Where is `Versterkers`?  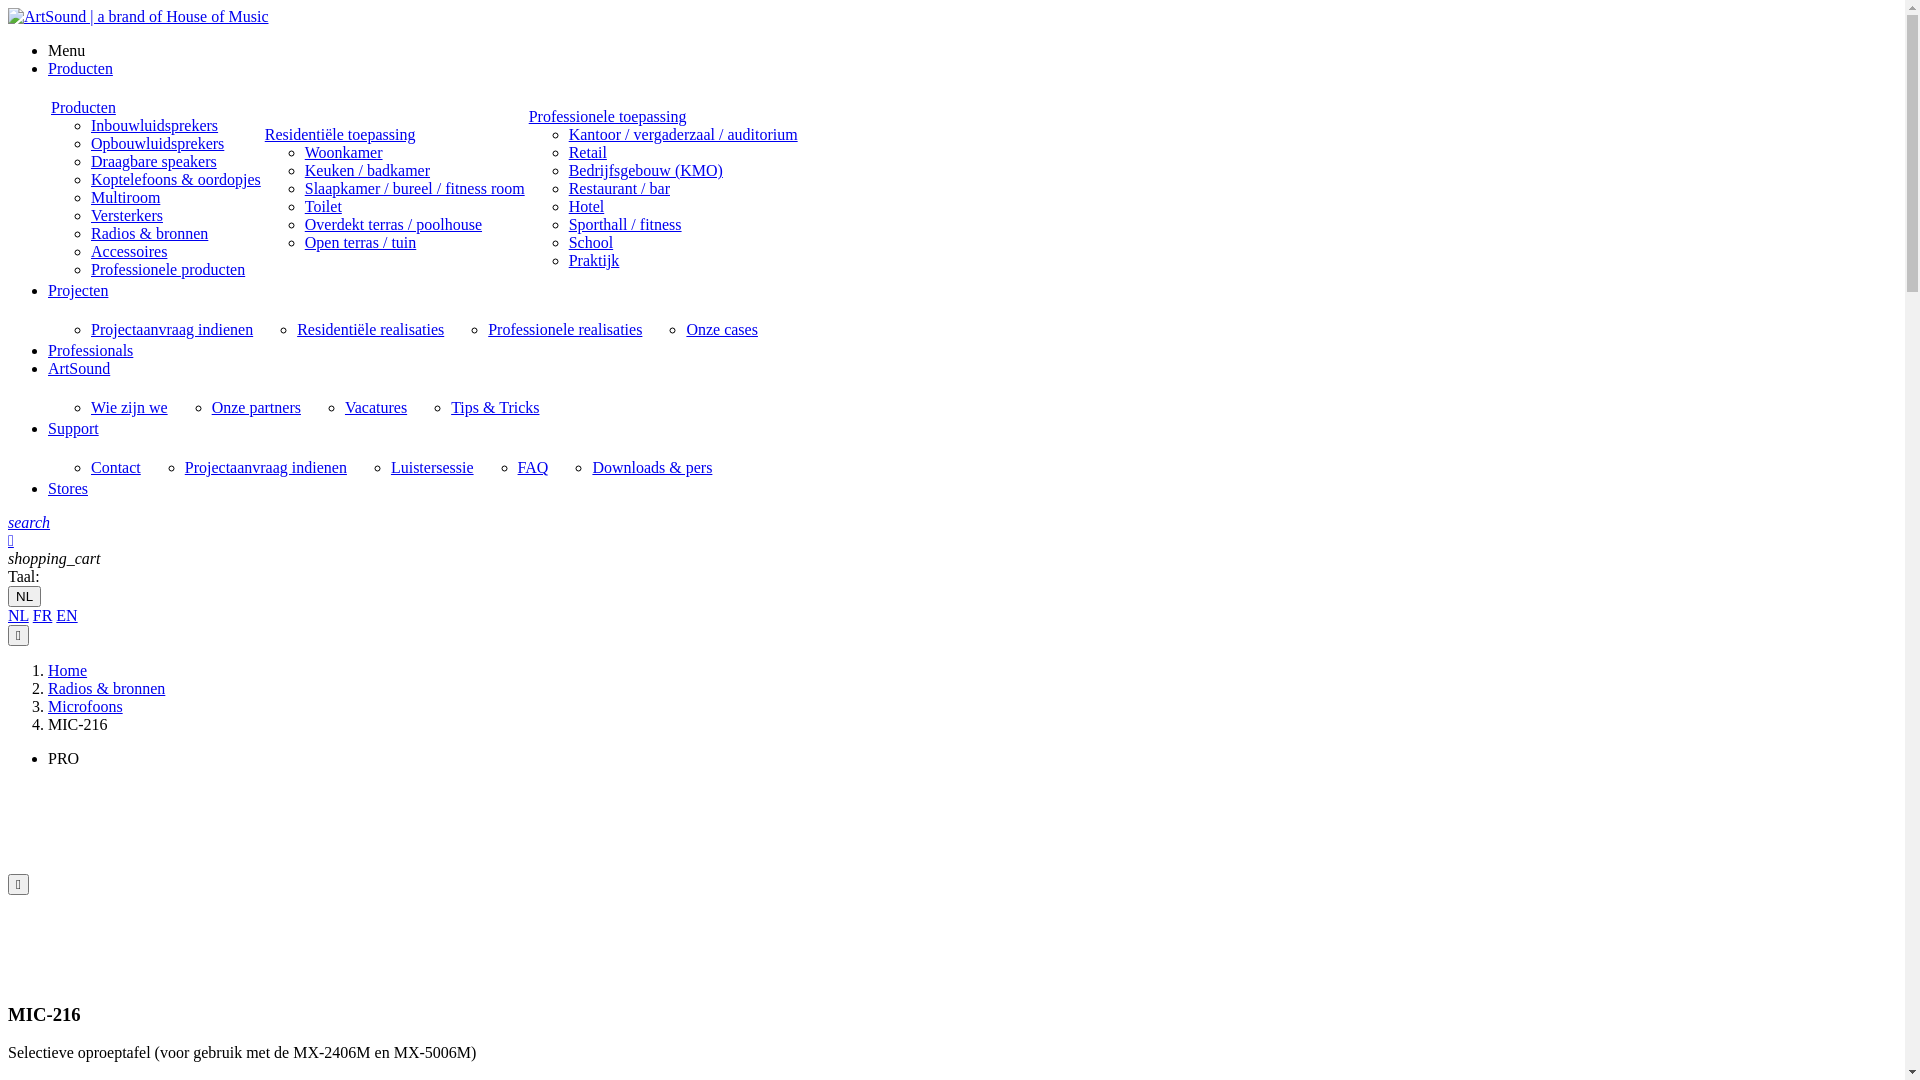 Versterkers is located at coordinates (127, 216).